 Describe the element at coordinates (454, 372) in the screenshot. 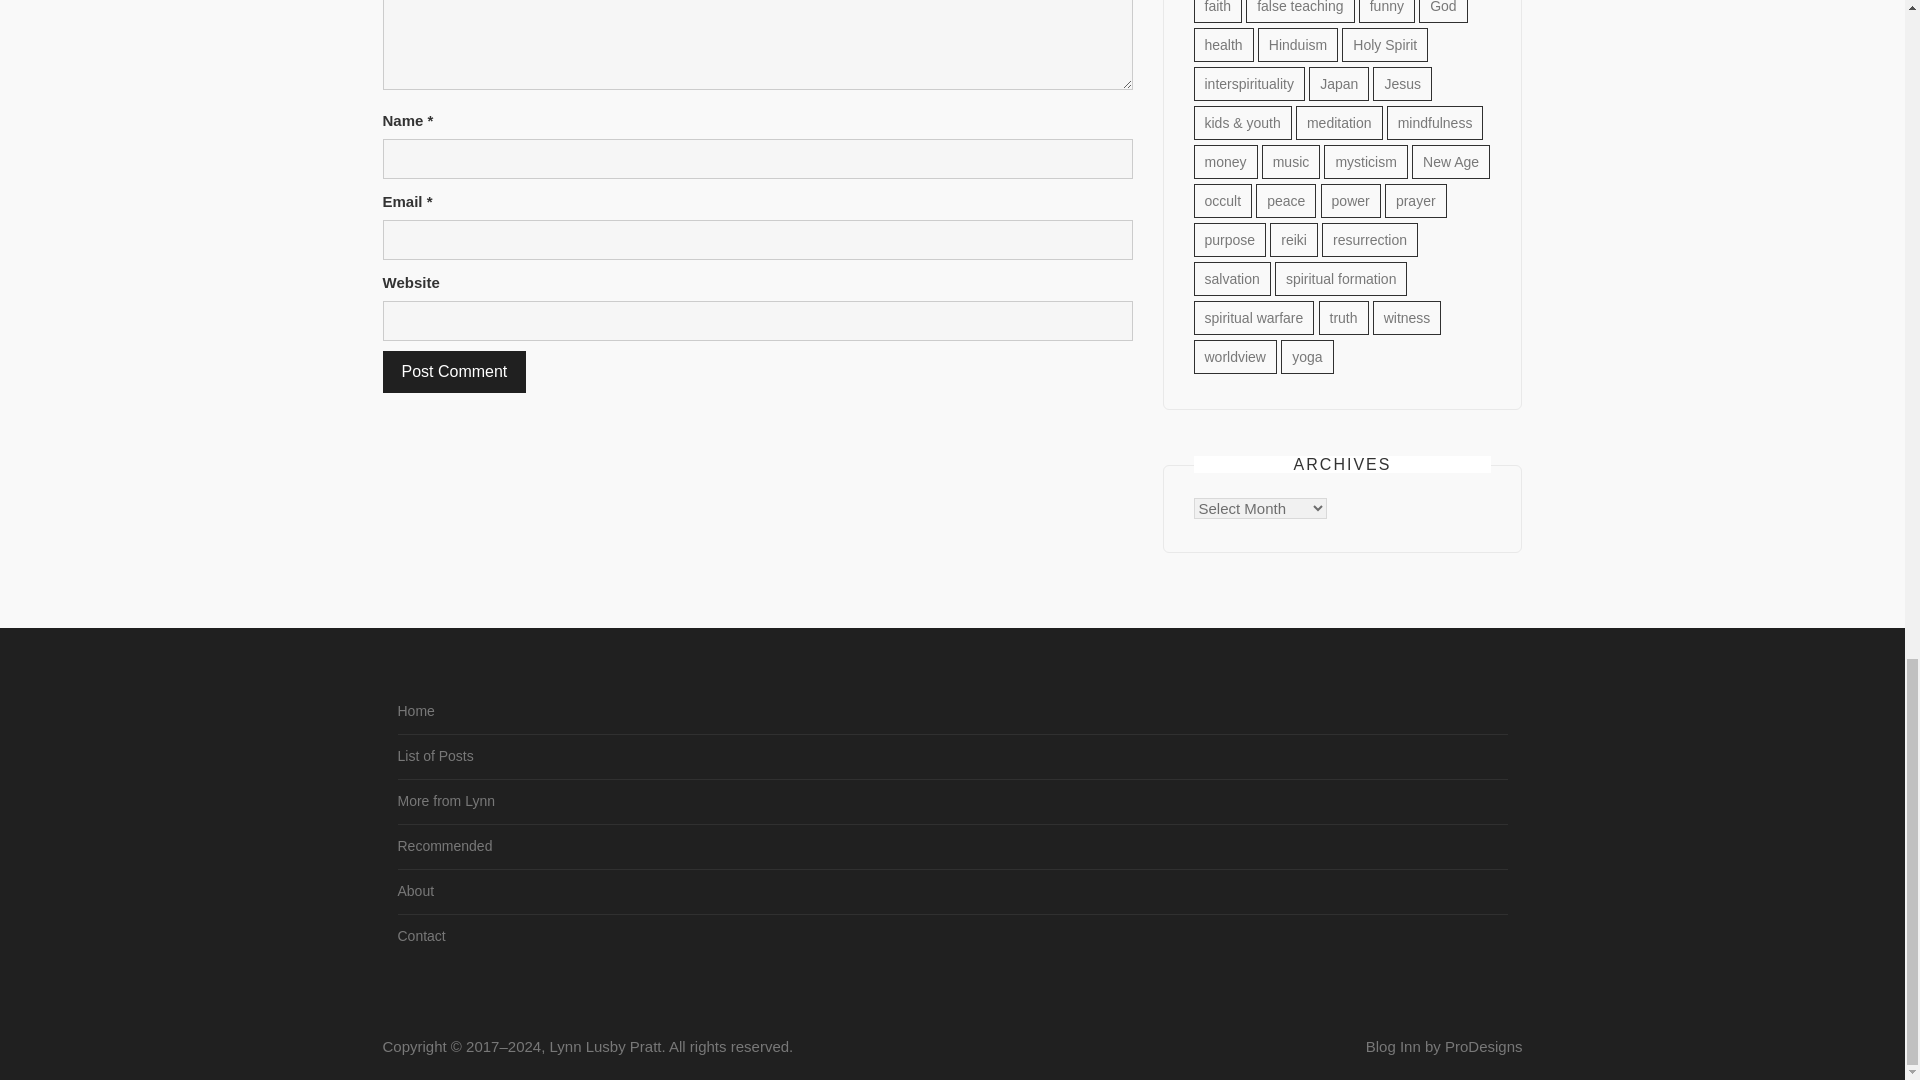

I see `Post Comment` at that location.